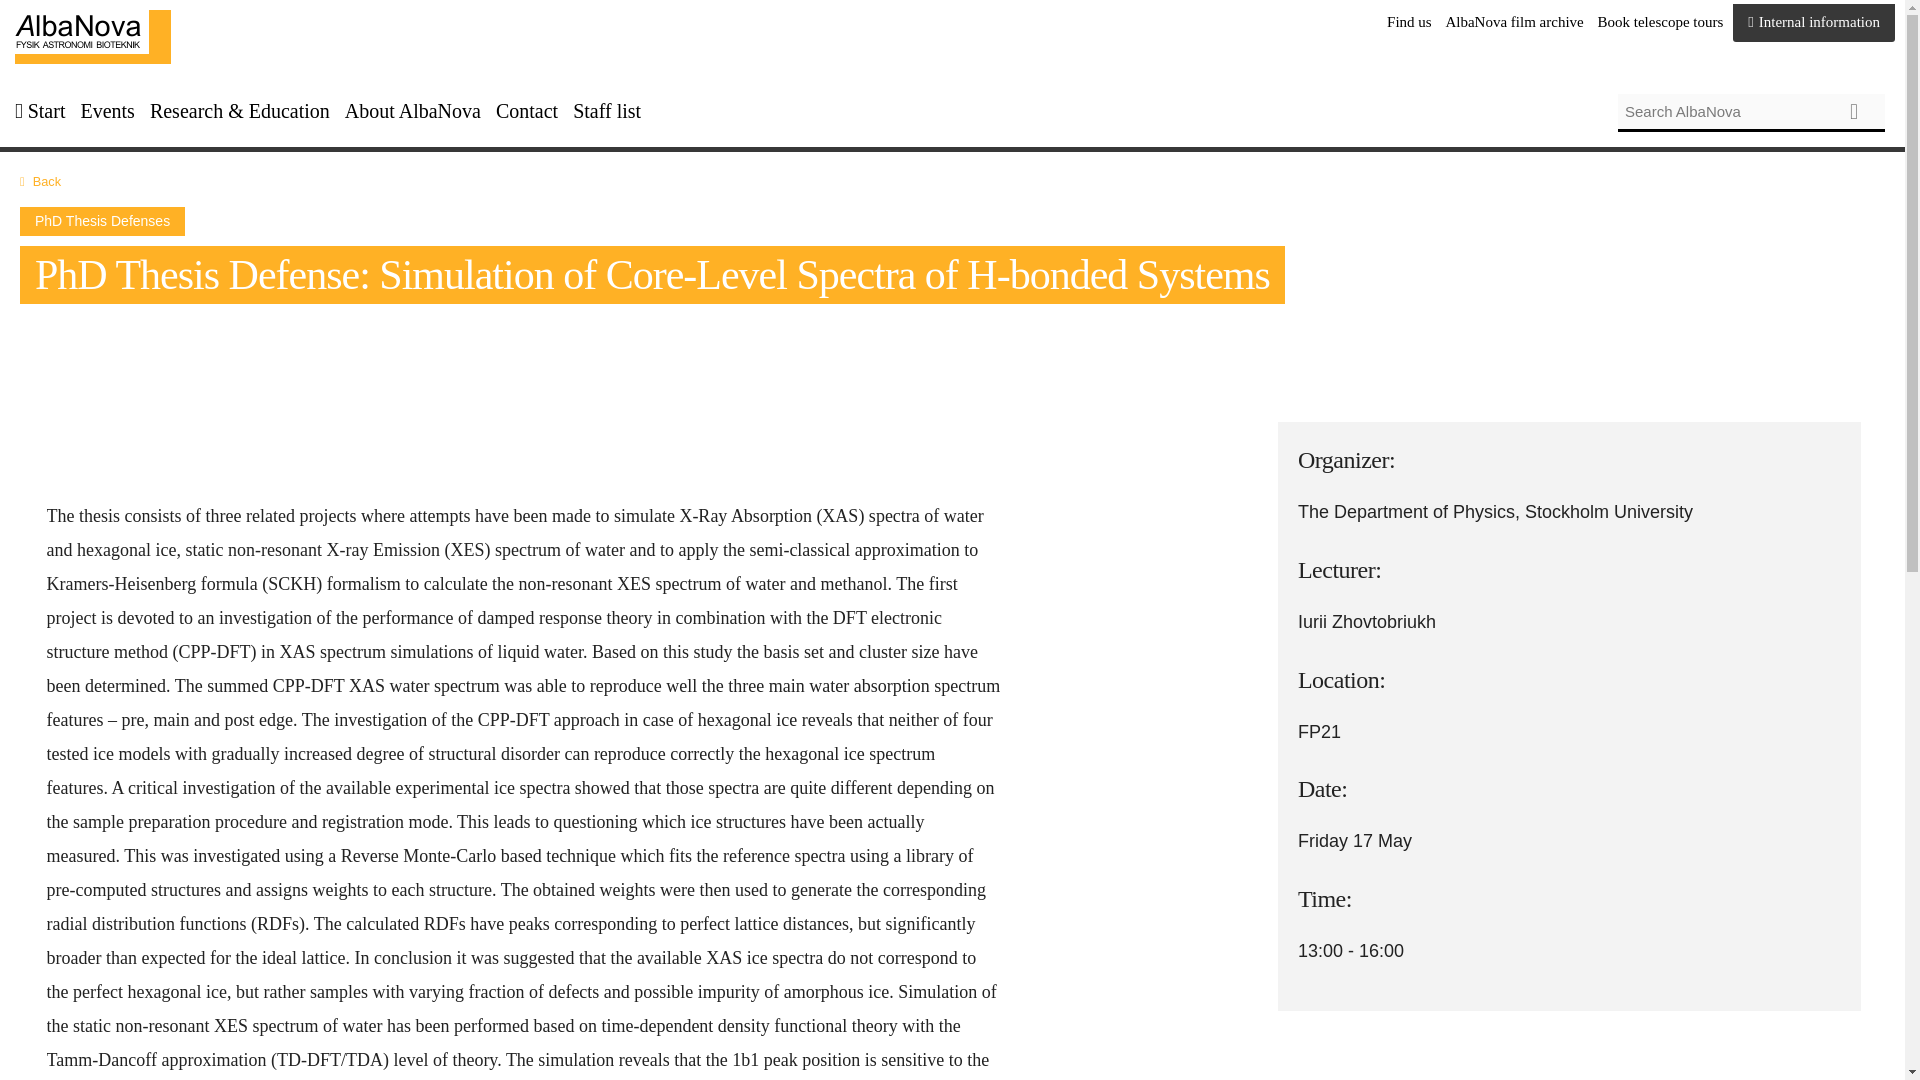  What do you see at coordinates (606, 112) in the screenshot?
I see `Staff list` at bounding box center [606, 112].